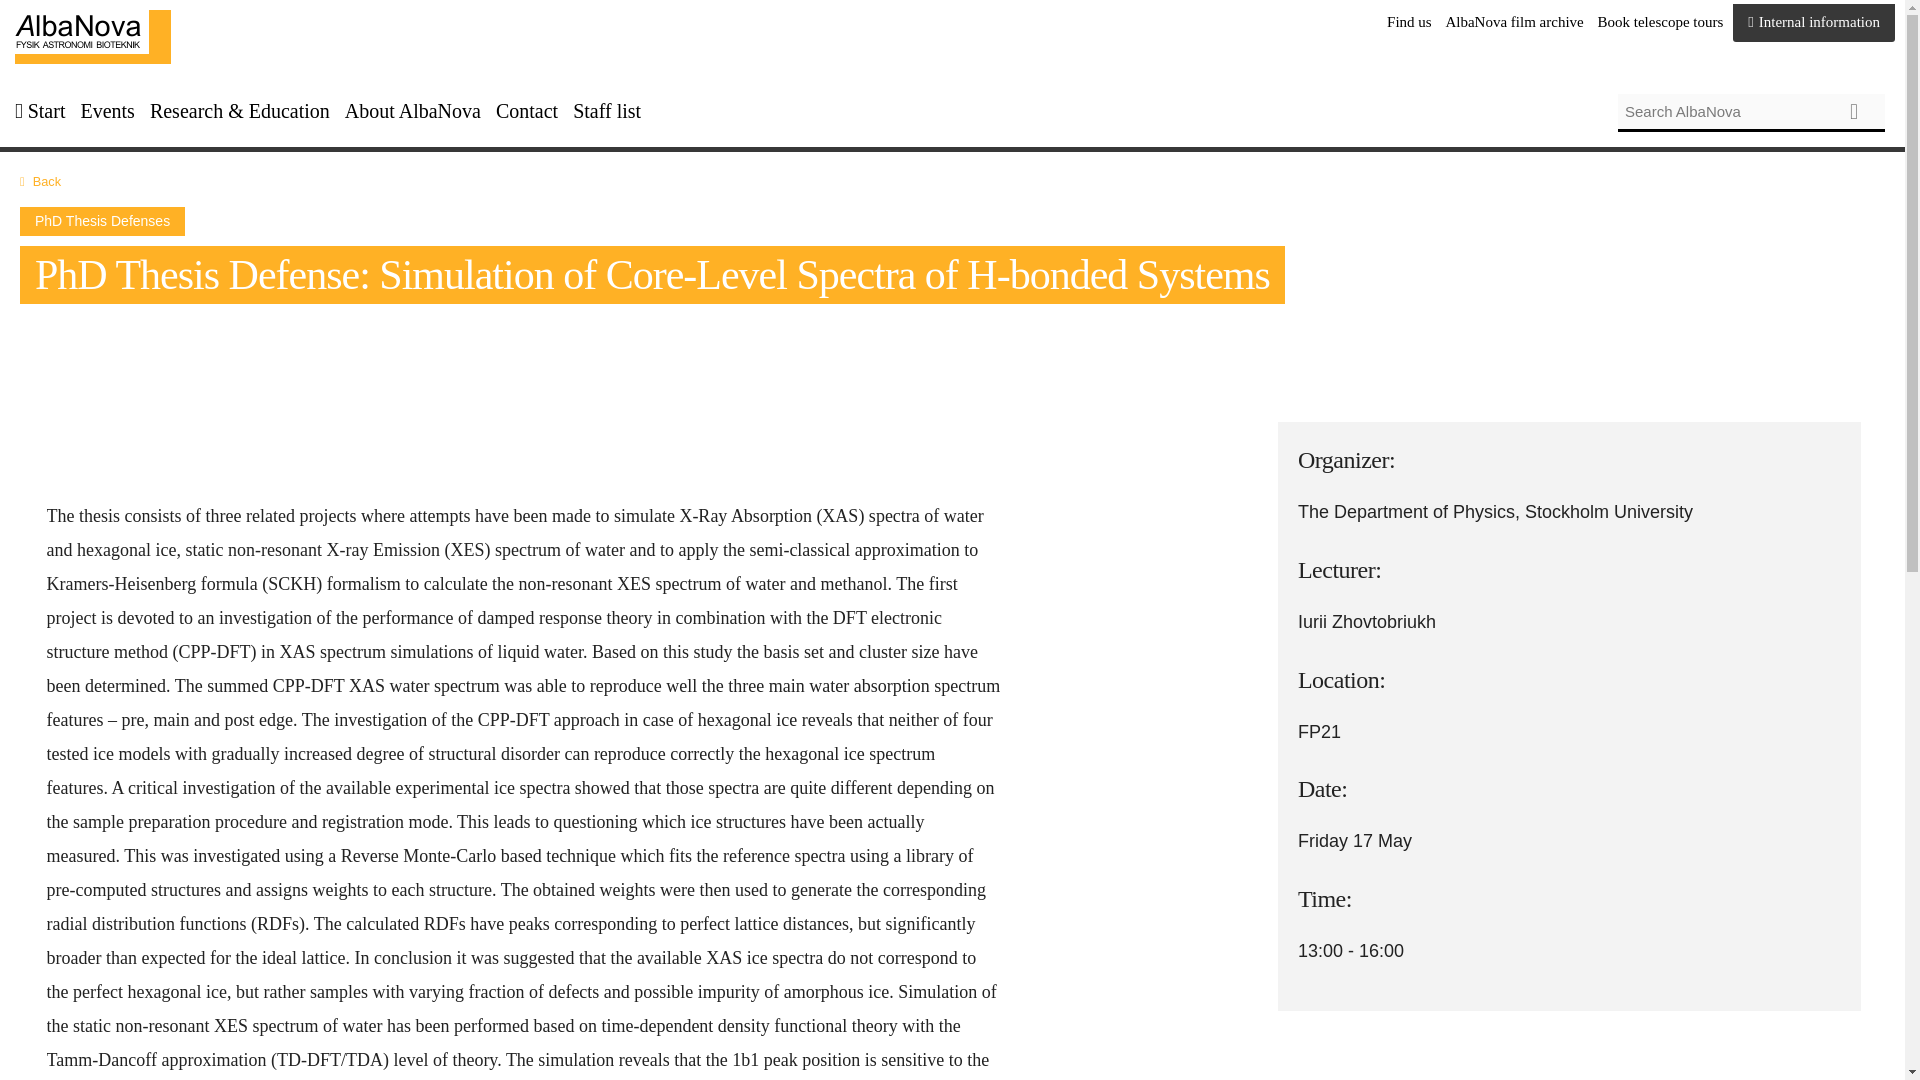  What do you see at coordinates (606, 112) in the screenshot?
I see `Staff list` at bounding box center [606, 112].